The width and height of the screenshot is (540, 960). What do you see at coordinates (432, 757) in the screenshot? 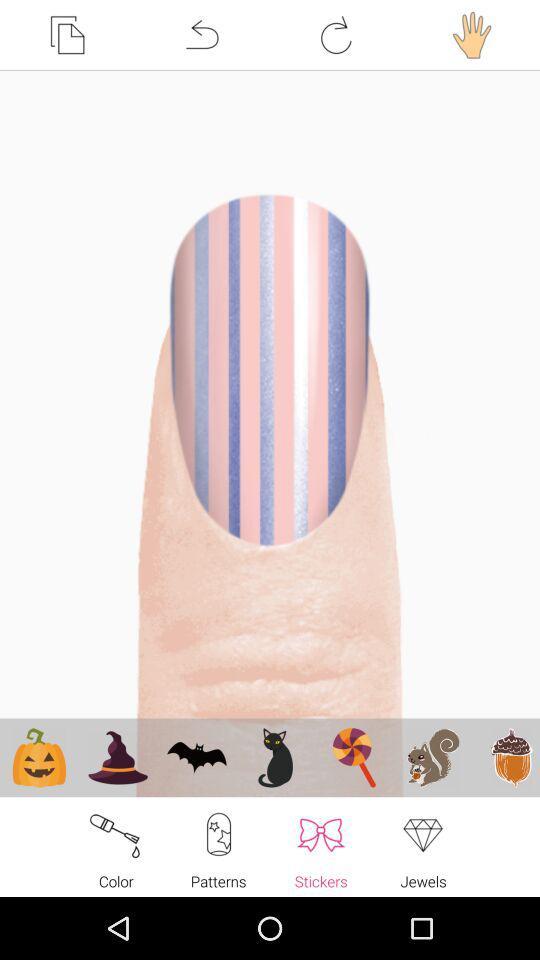
I see `select the 2nd clip art from right` at bounding box center [432, 757].